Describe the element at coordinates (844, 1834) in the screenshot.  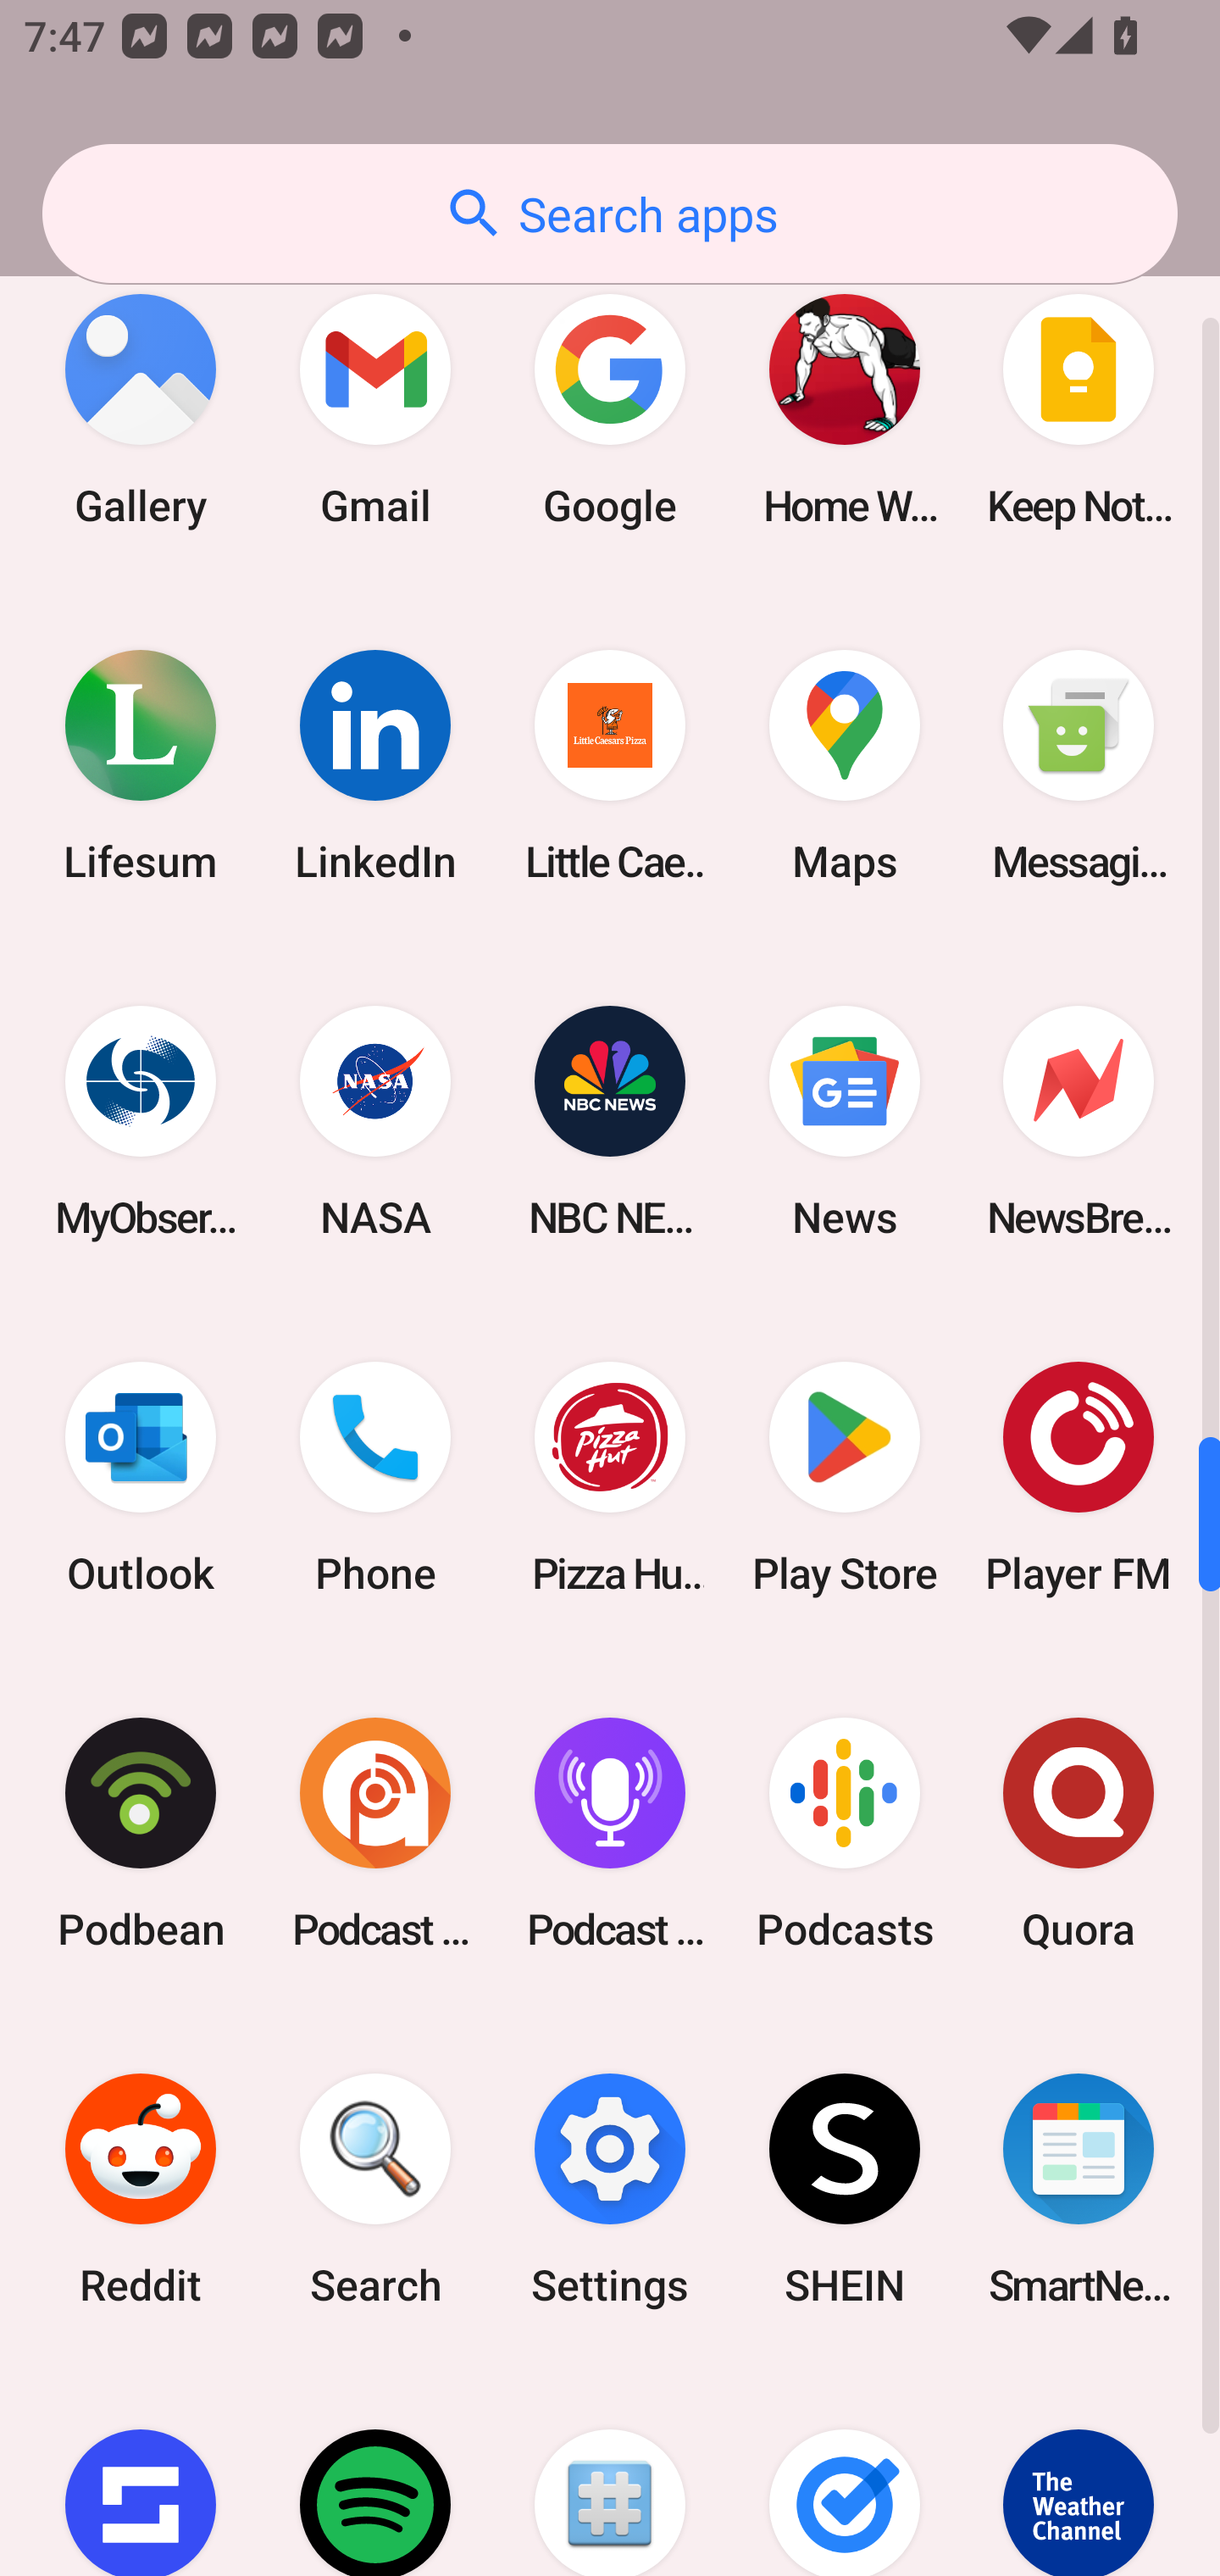
I see `Podcasts` at that location.